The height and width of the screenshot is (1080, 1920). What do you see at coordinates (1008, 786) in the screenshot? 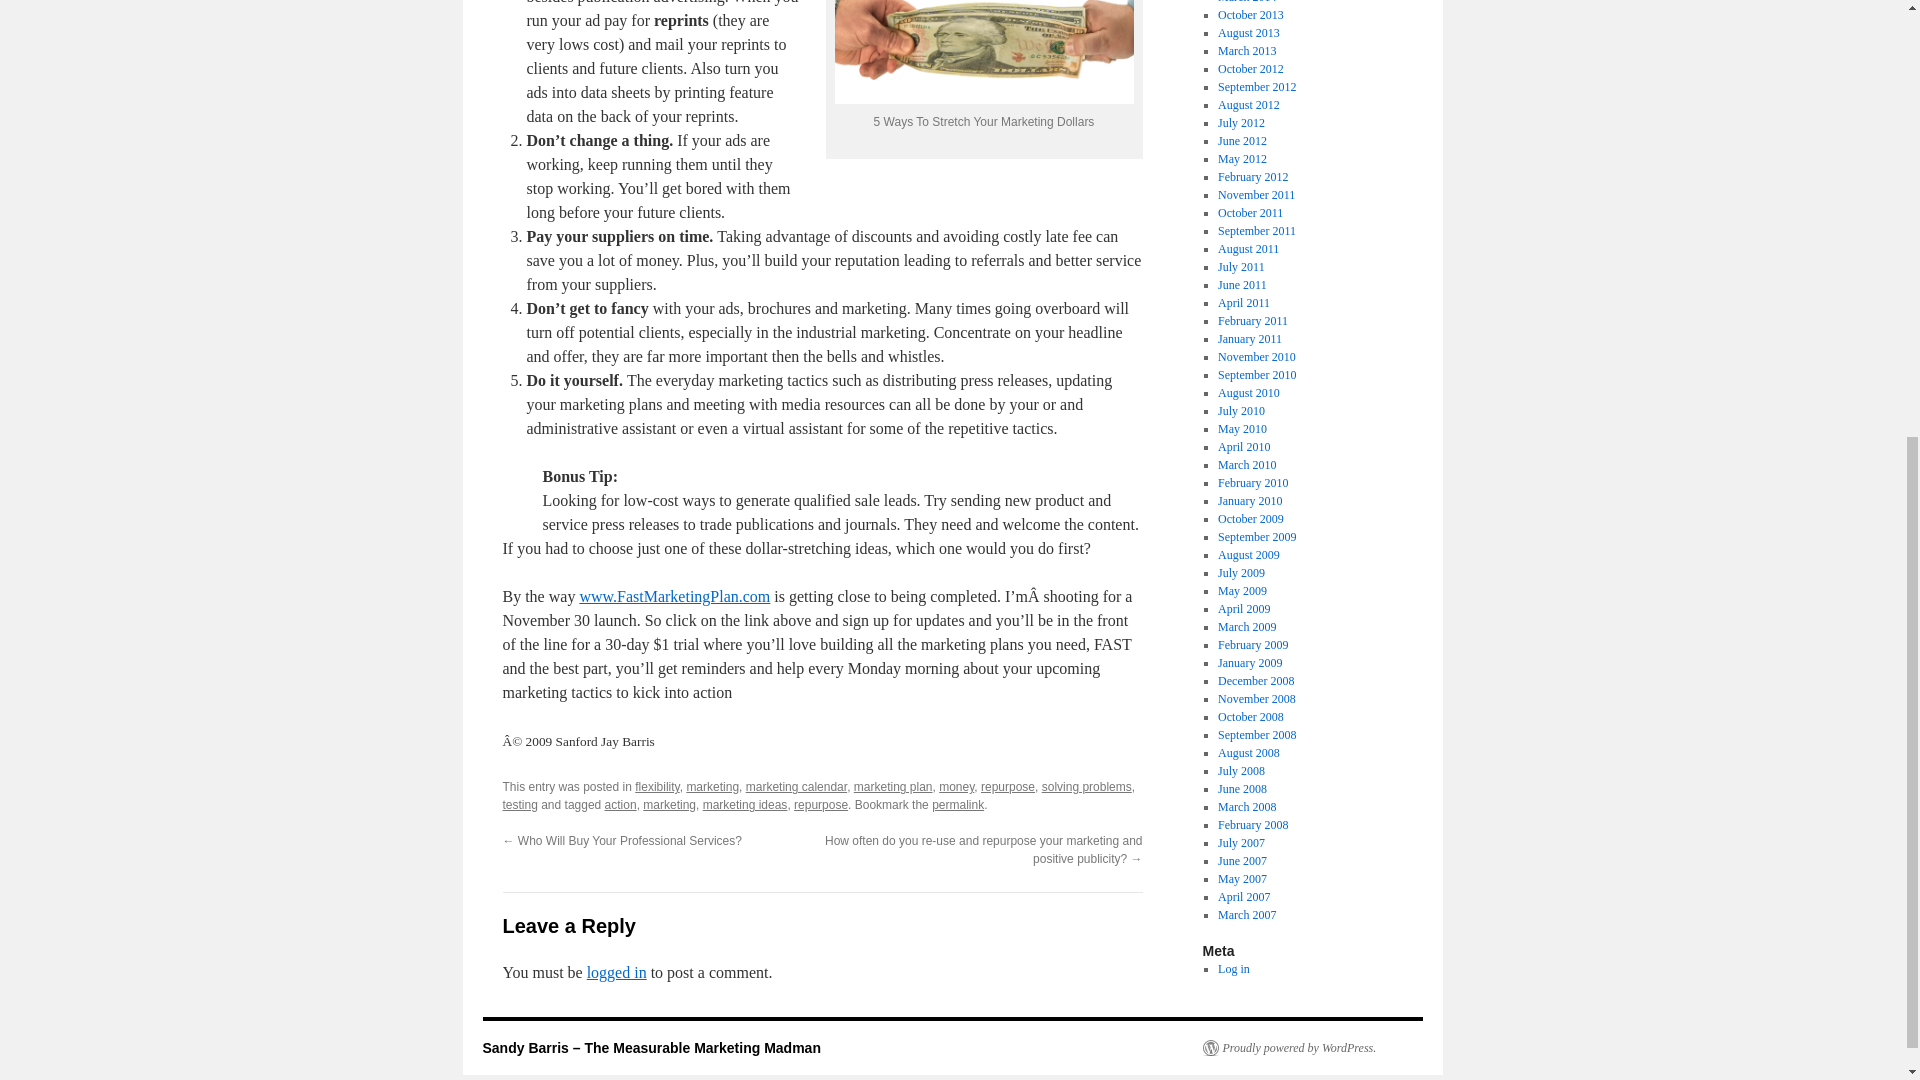
I see `repurpose` at bounding box center [1008, 786].